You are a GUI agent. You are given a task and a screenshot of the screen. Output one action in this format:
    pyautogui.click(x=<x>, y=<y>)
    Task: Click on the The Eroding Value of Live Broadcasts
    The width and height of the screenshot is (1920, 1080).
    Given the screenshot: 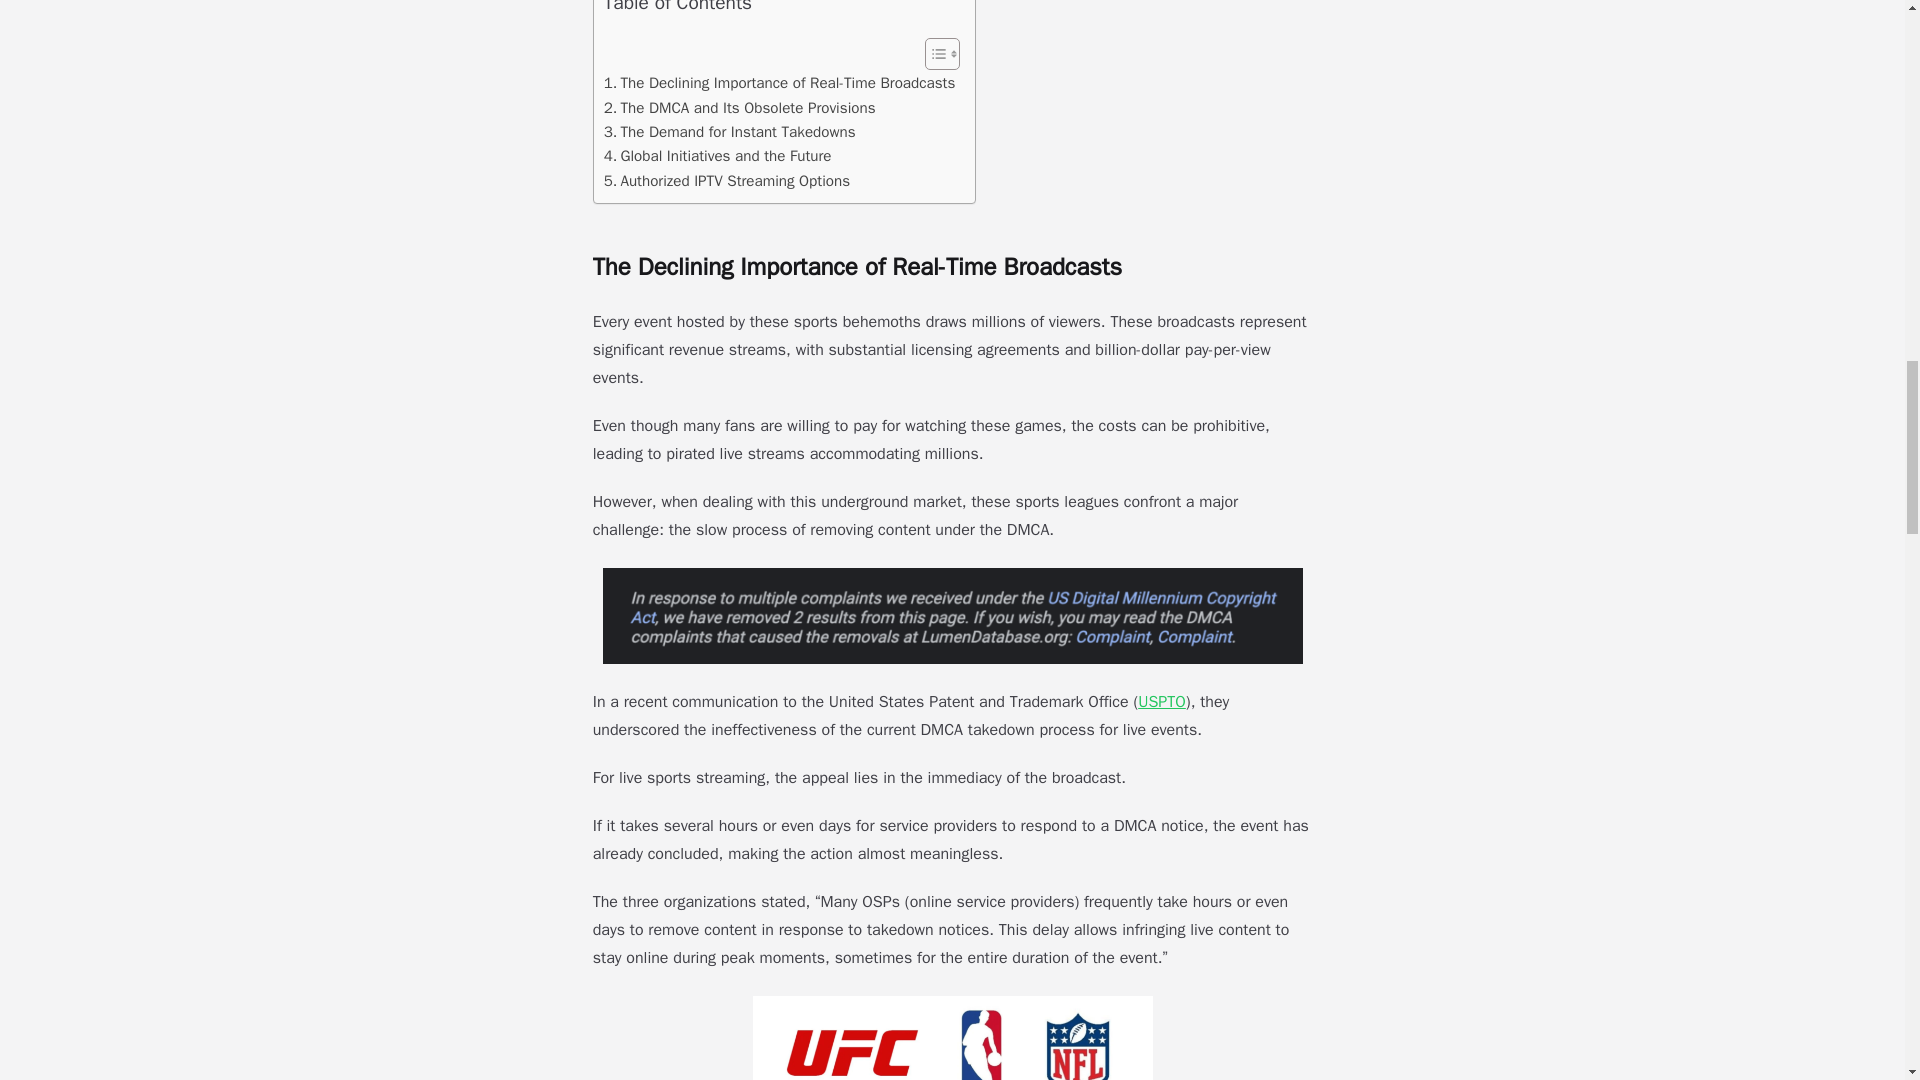 What is the action you would take?
    pyautogui.click(x=780, y=83)
    